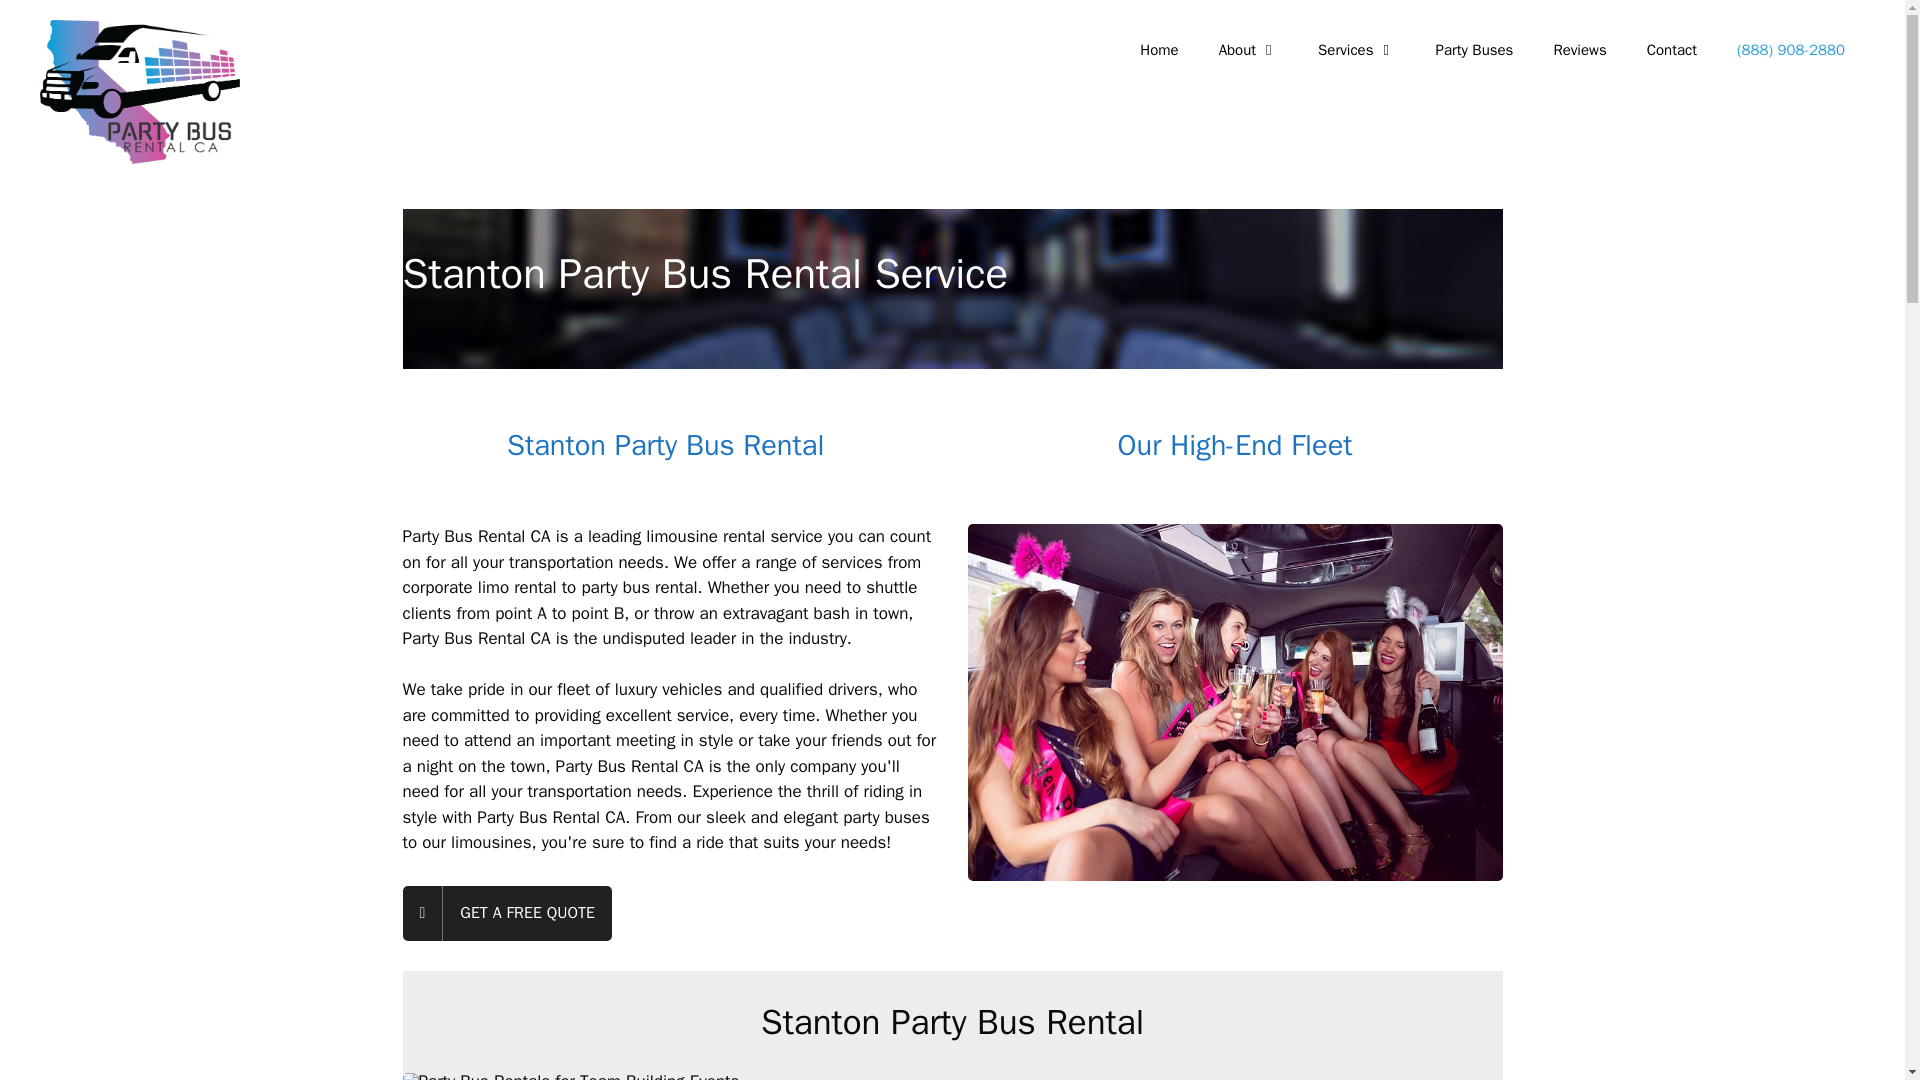  What do you see at coordinates (506, 912) in the screenshot?
I see `GET A FREE QUOTE` at bounding box center [506, 912].